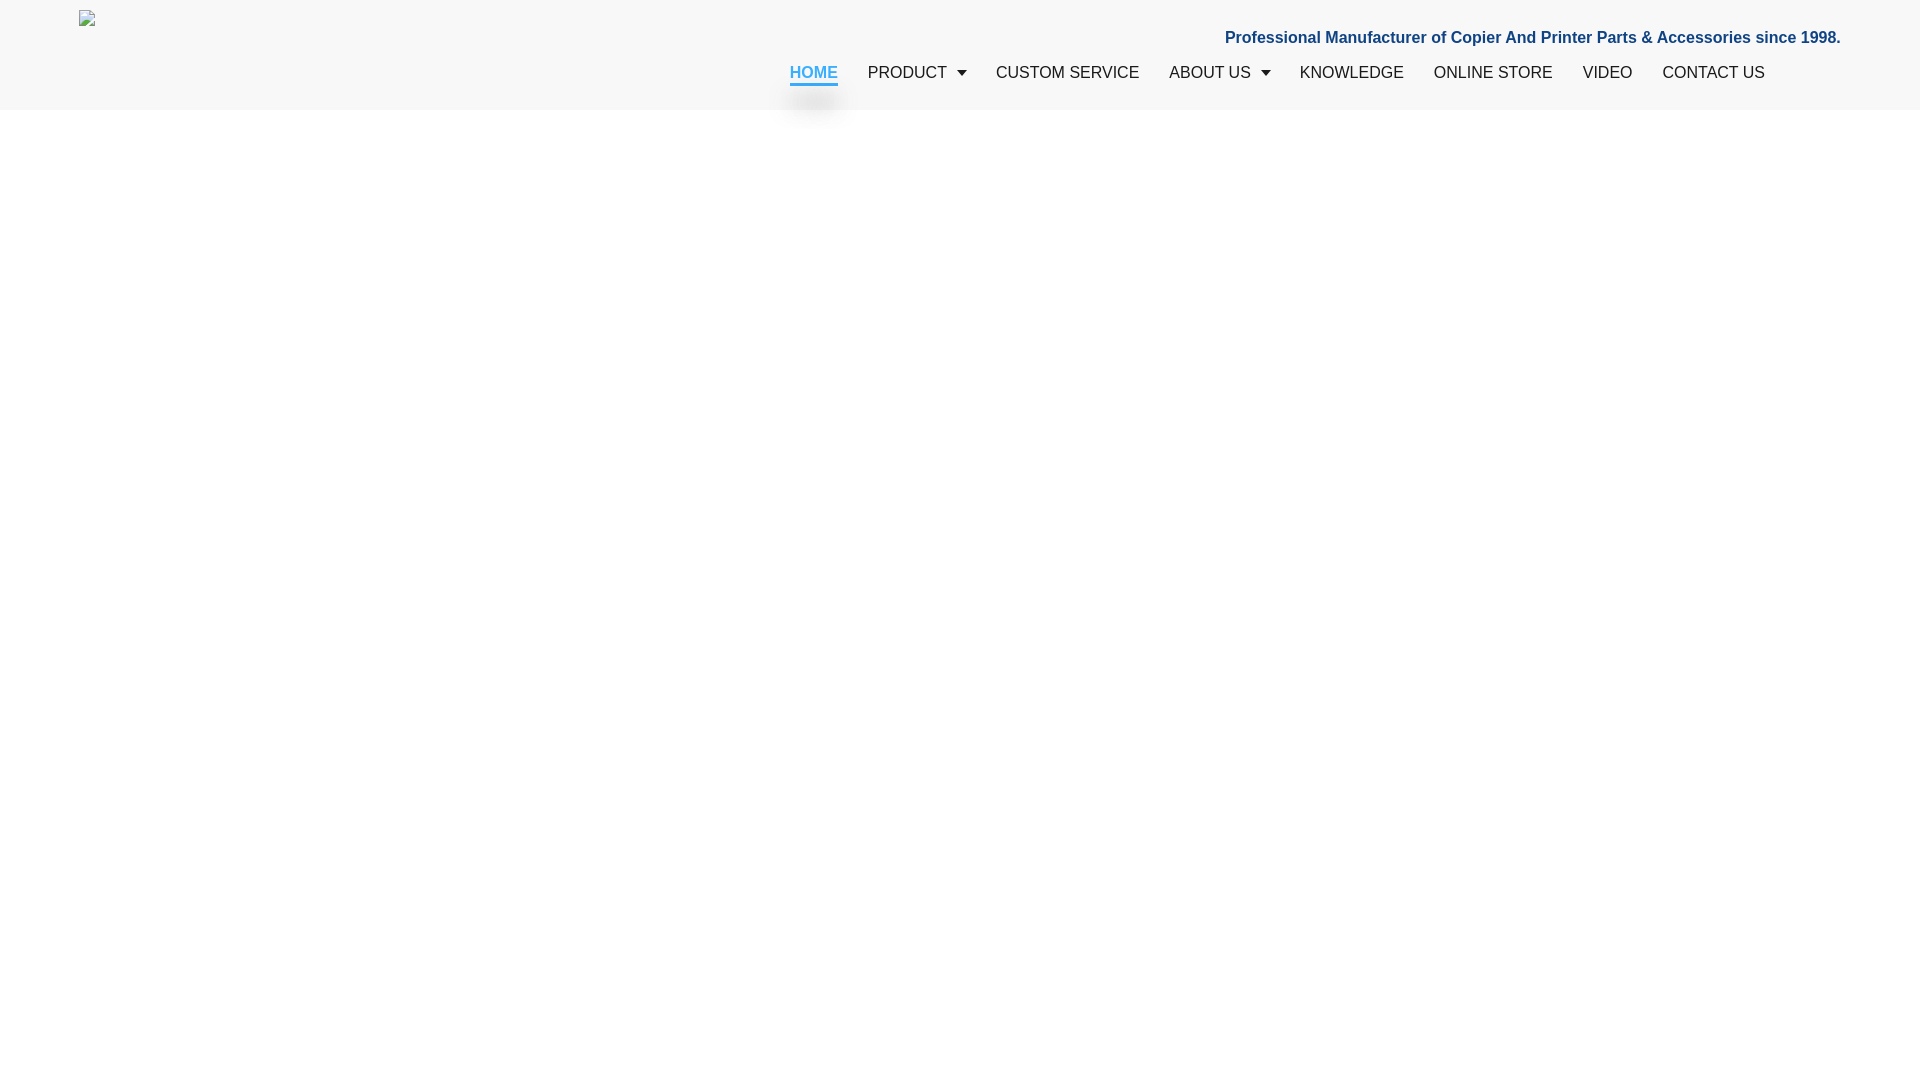  I want to click on ABOUT US, so click(1218, 72).